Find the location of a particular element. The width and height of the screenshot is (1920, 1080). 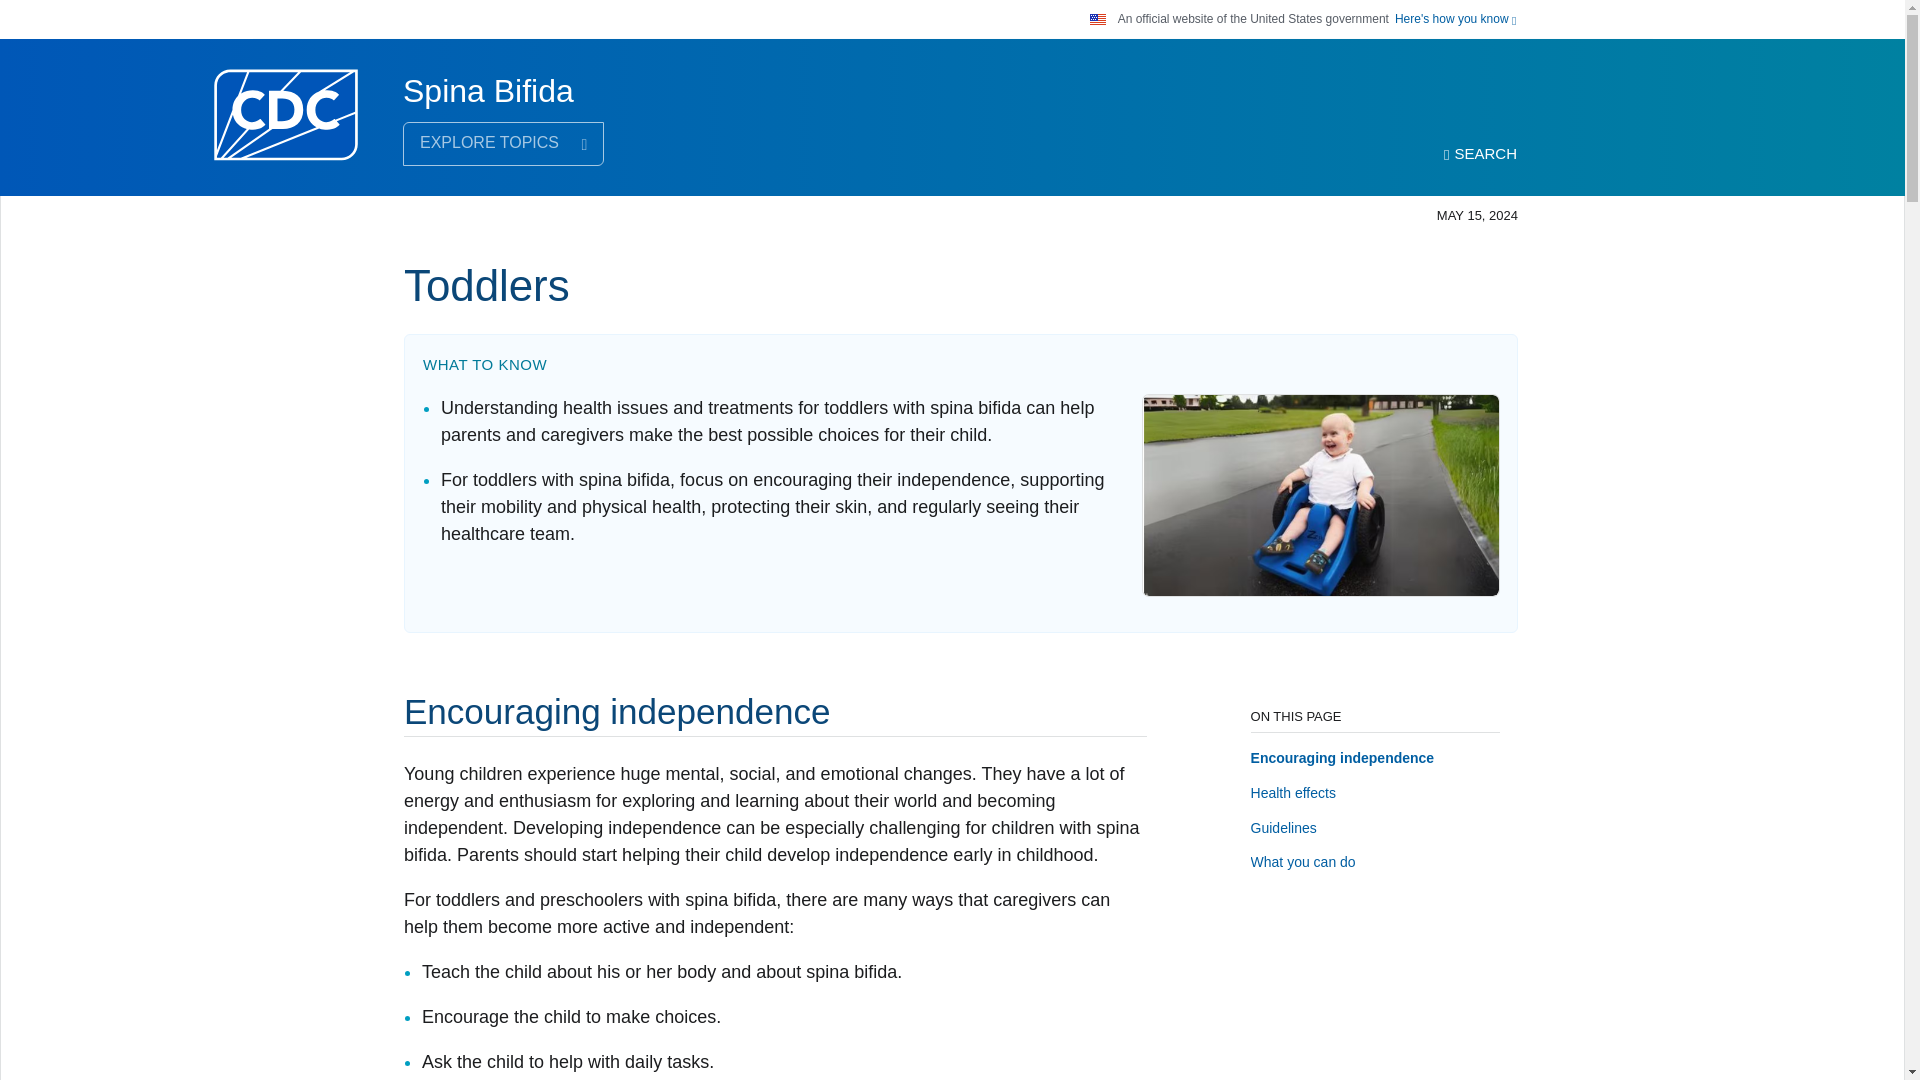

SEARCH is located at coordinates (1480, 154).